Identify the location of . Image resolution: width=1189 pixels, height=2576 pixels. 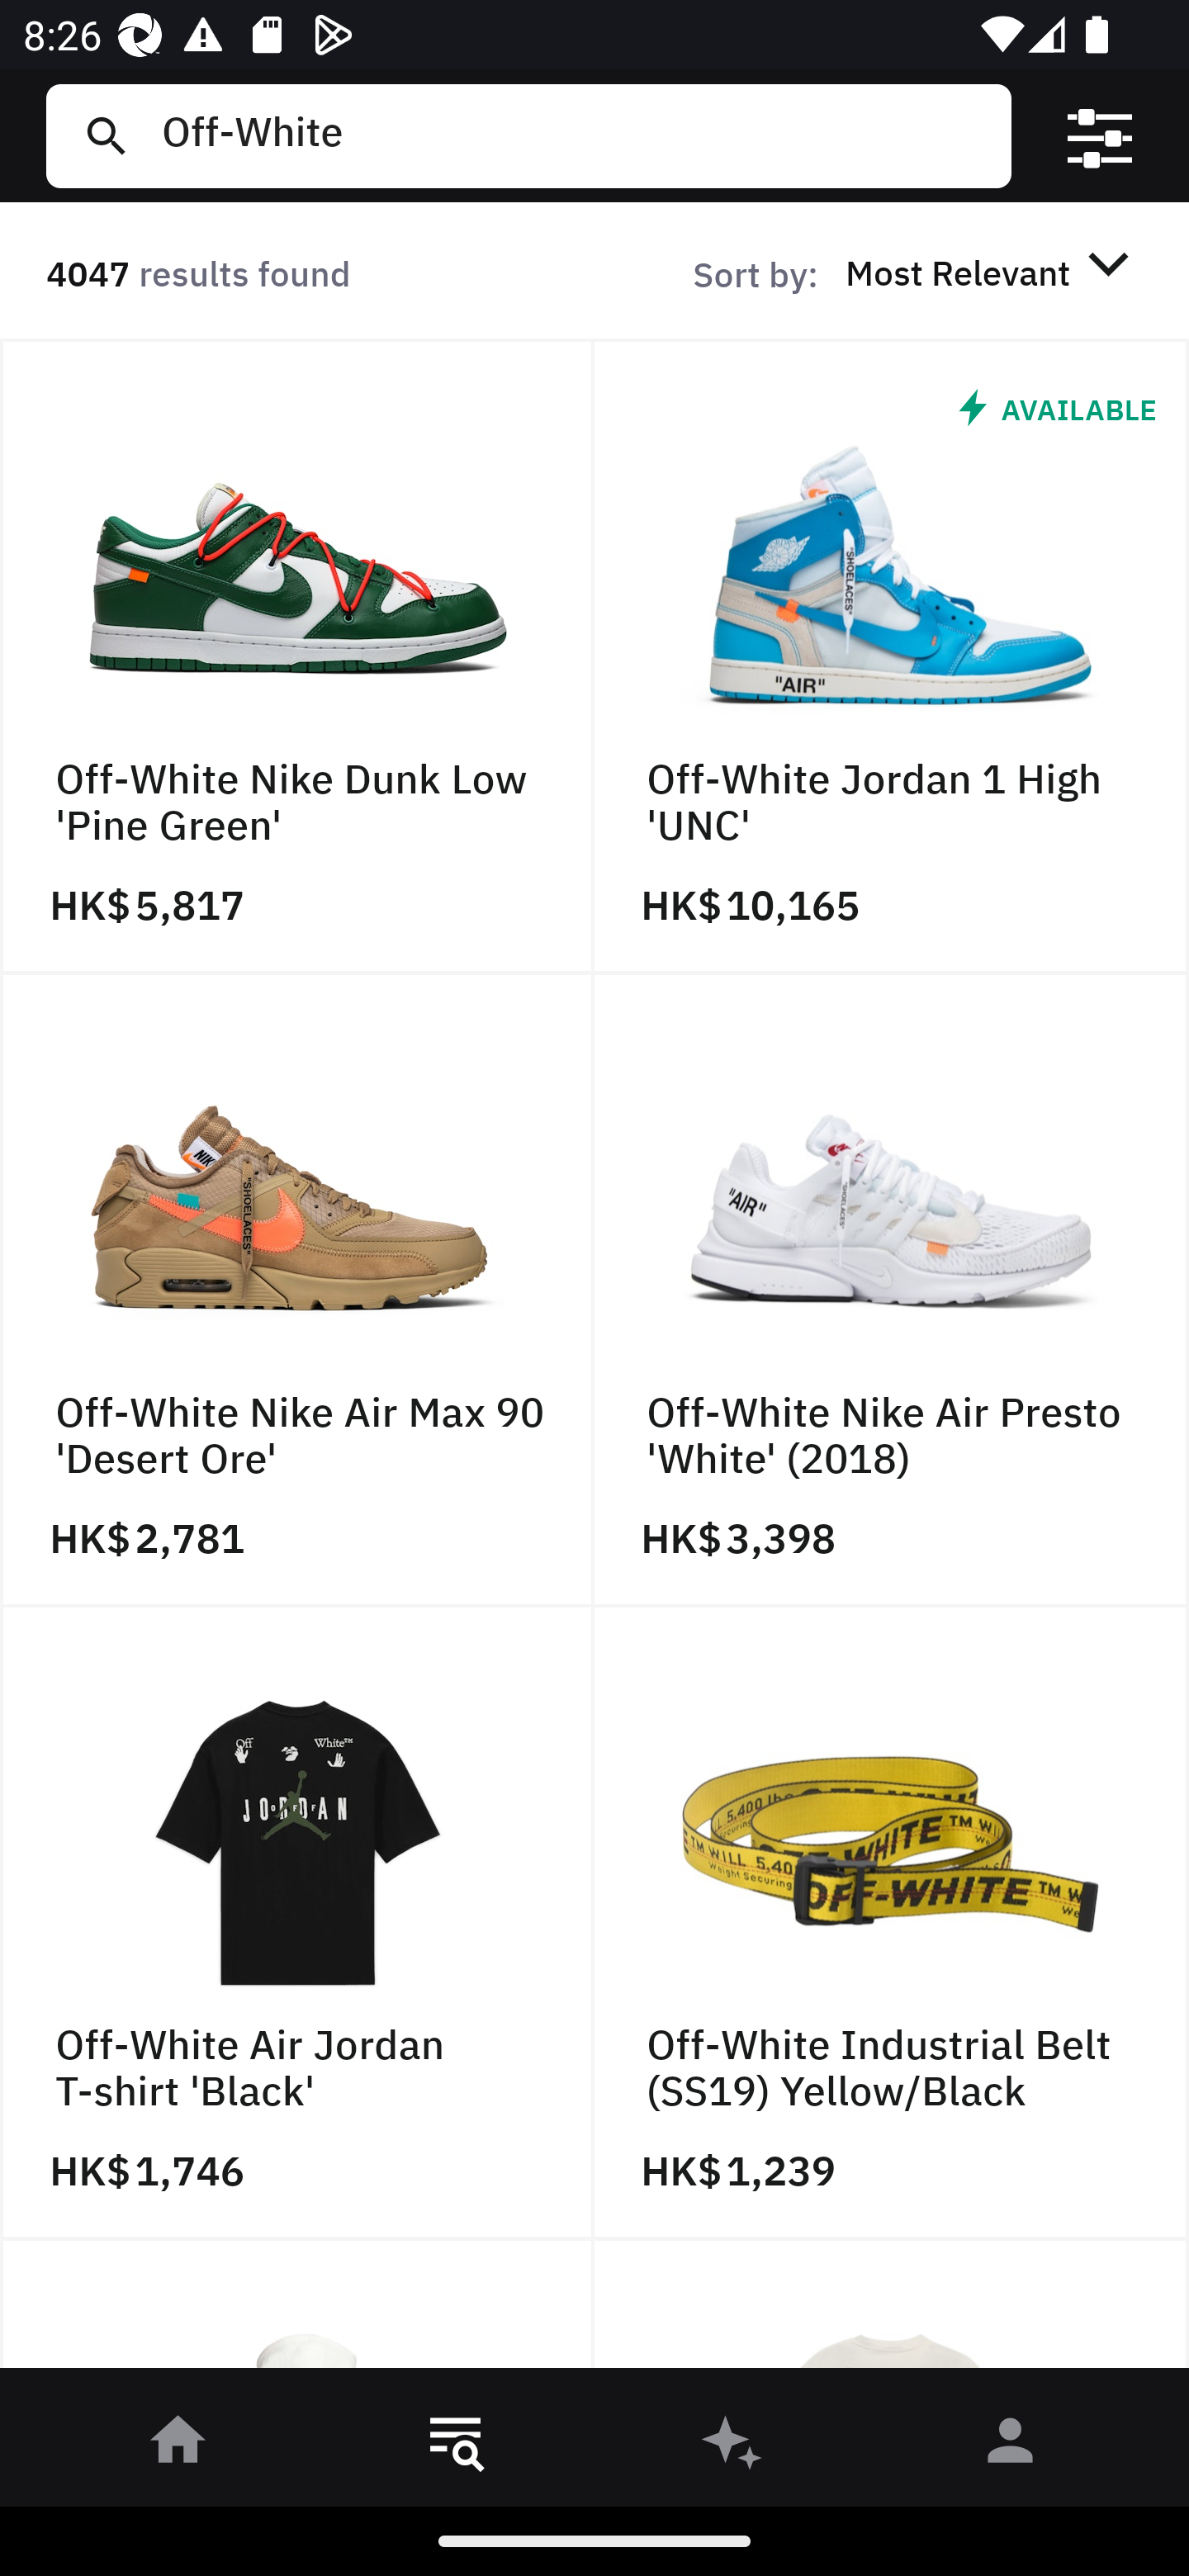
(1100, 136).